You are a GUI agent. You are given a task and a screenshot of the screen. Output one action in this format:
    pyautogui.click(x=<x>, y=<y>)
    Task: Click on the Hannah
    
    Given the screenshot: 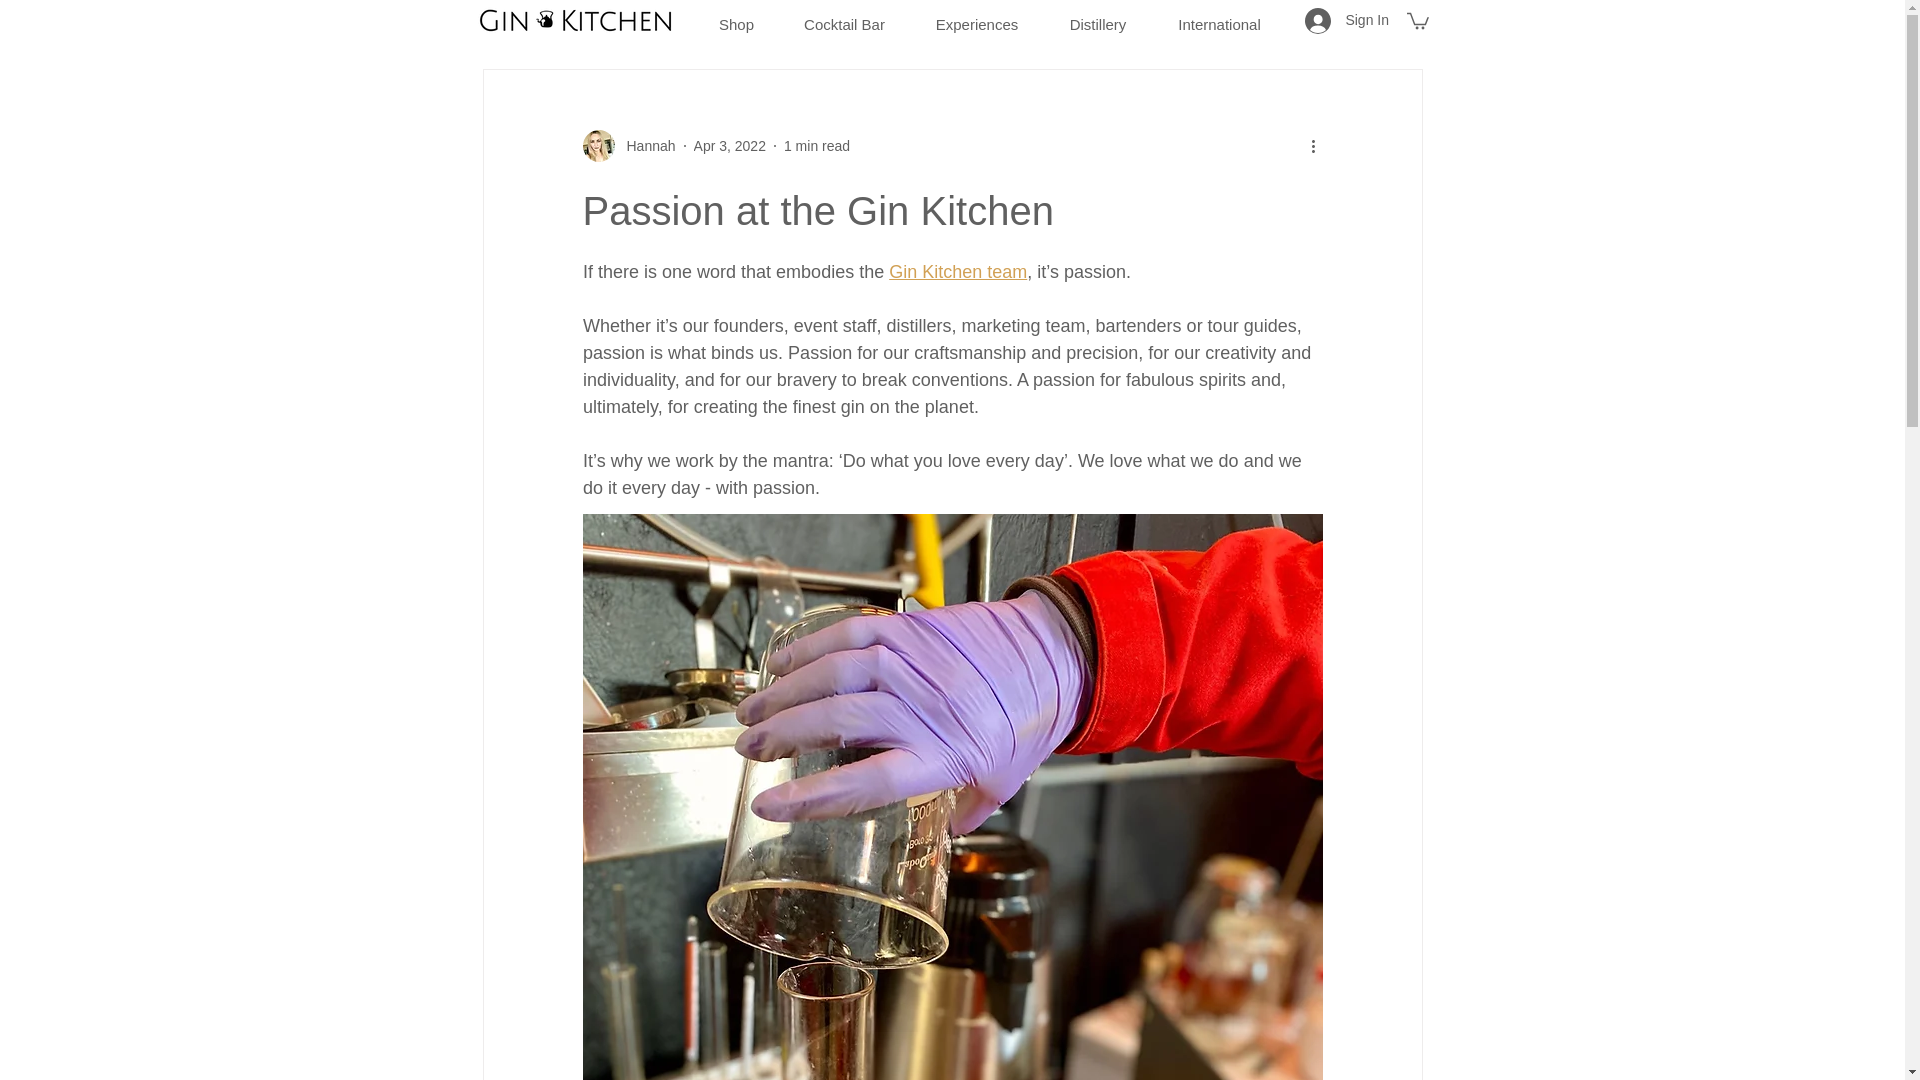 What is the action you would take?
    pyautogui.click(x=628, y=146)
    